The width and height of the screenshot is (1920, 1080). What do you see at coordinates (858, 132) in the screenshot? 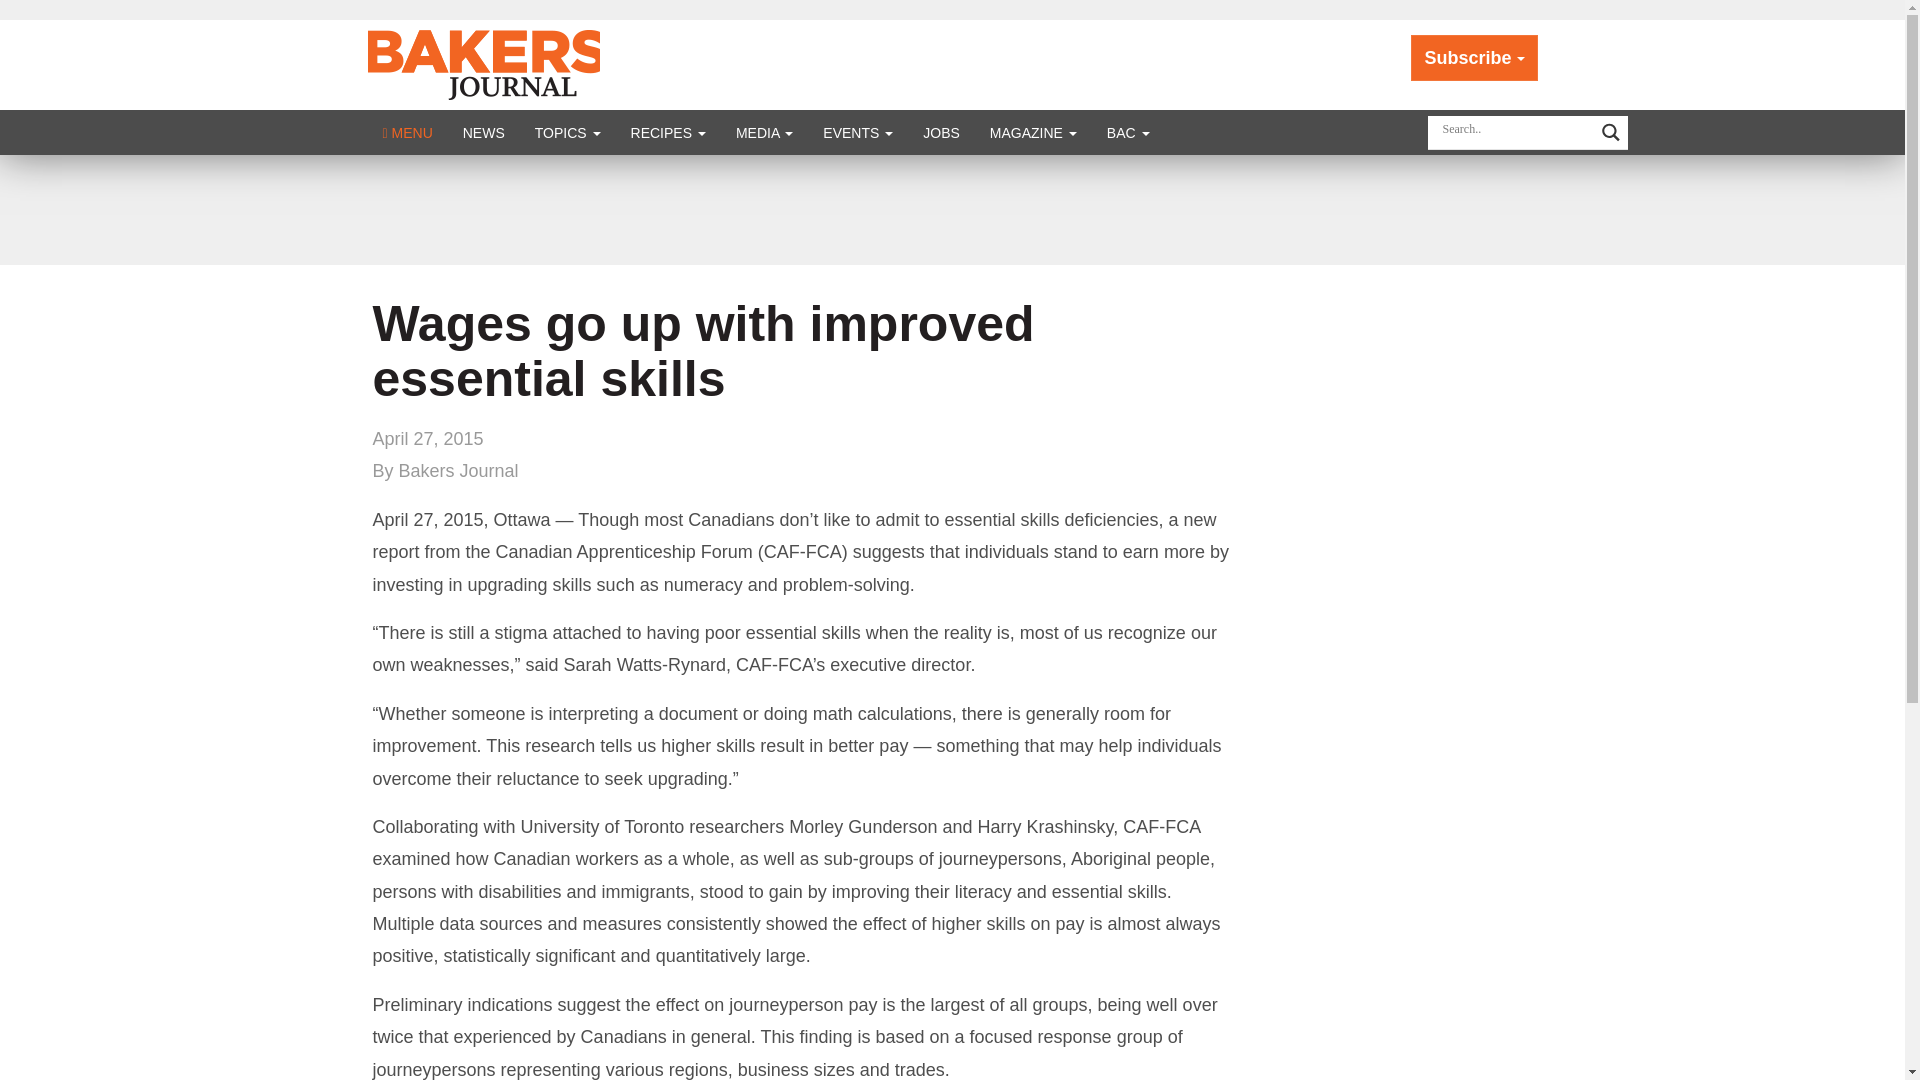
I see `EVENTS` at bounding box center [858, 132].